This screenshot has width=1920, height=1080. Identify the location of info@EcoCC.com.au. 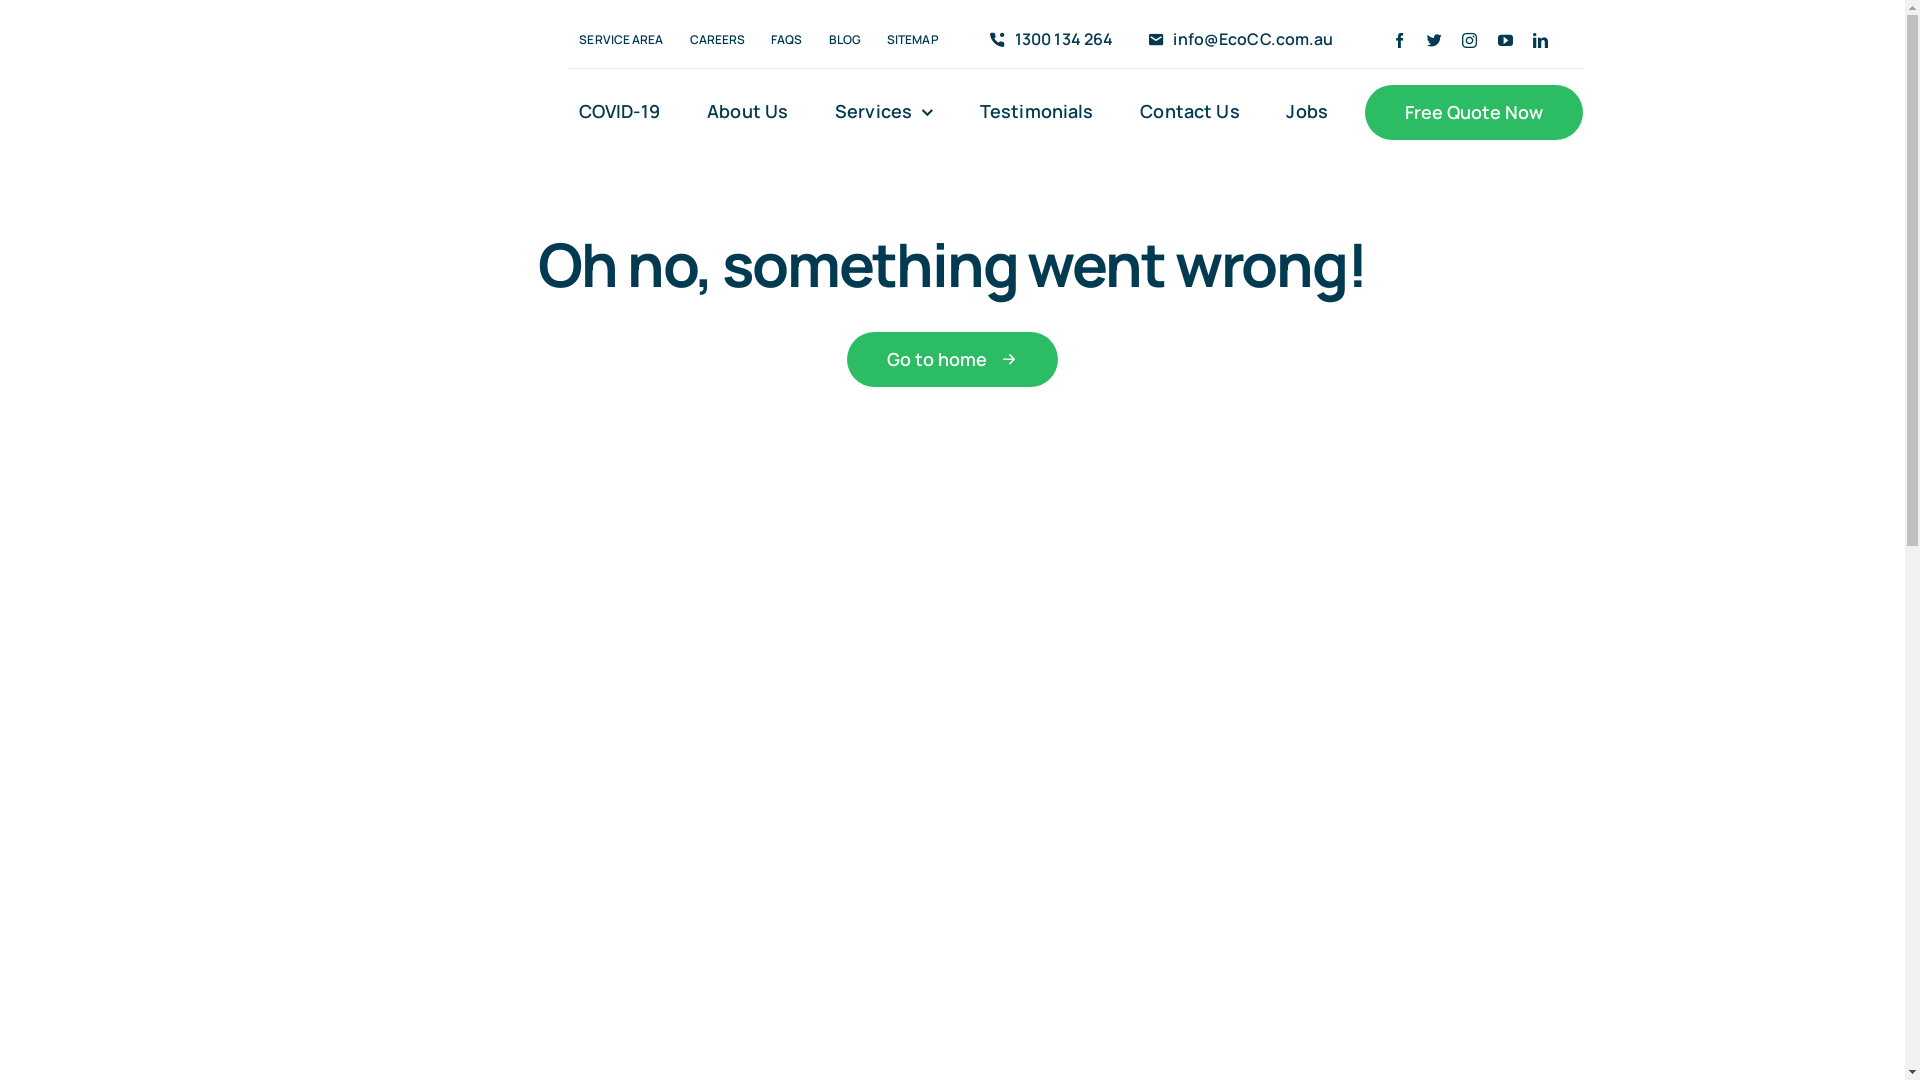
(1236, 40).